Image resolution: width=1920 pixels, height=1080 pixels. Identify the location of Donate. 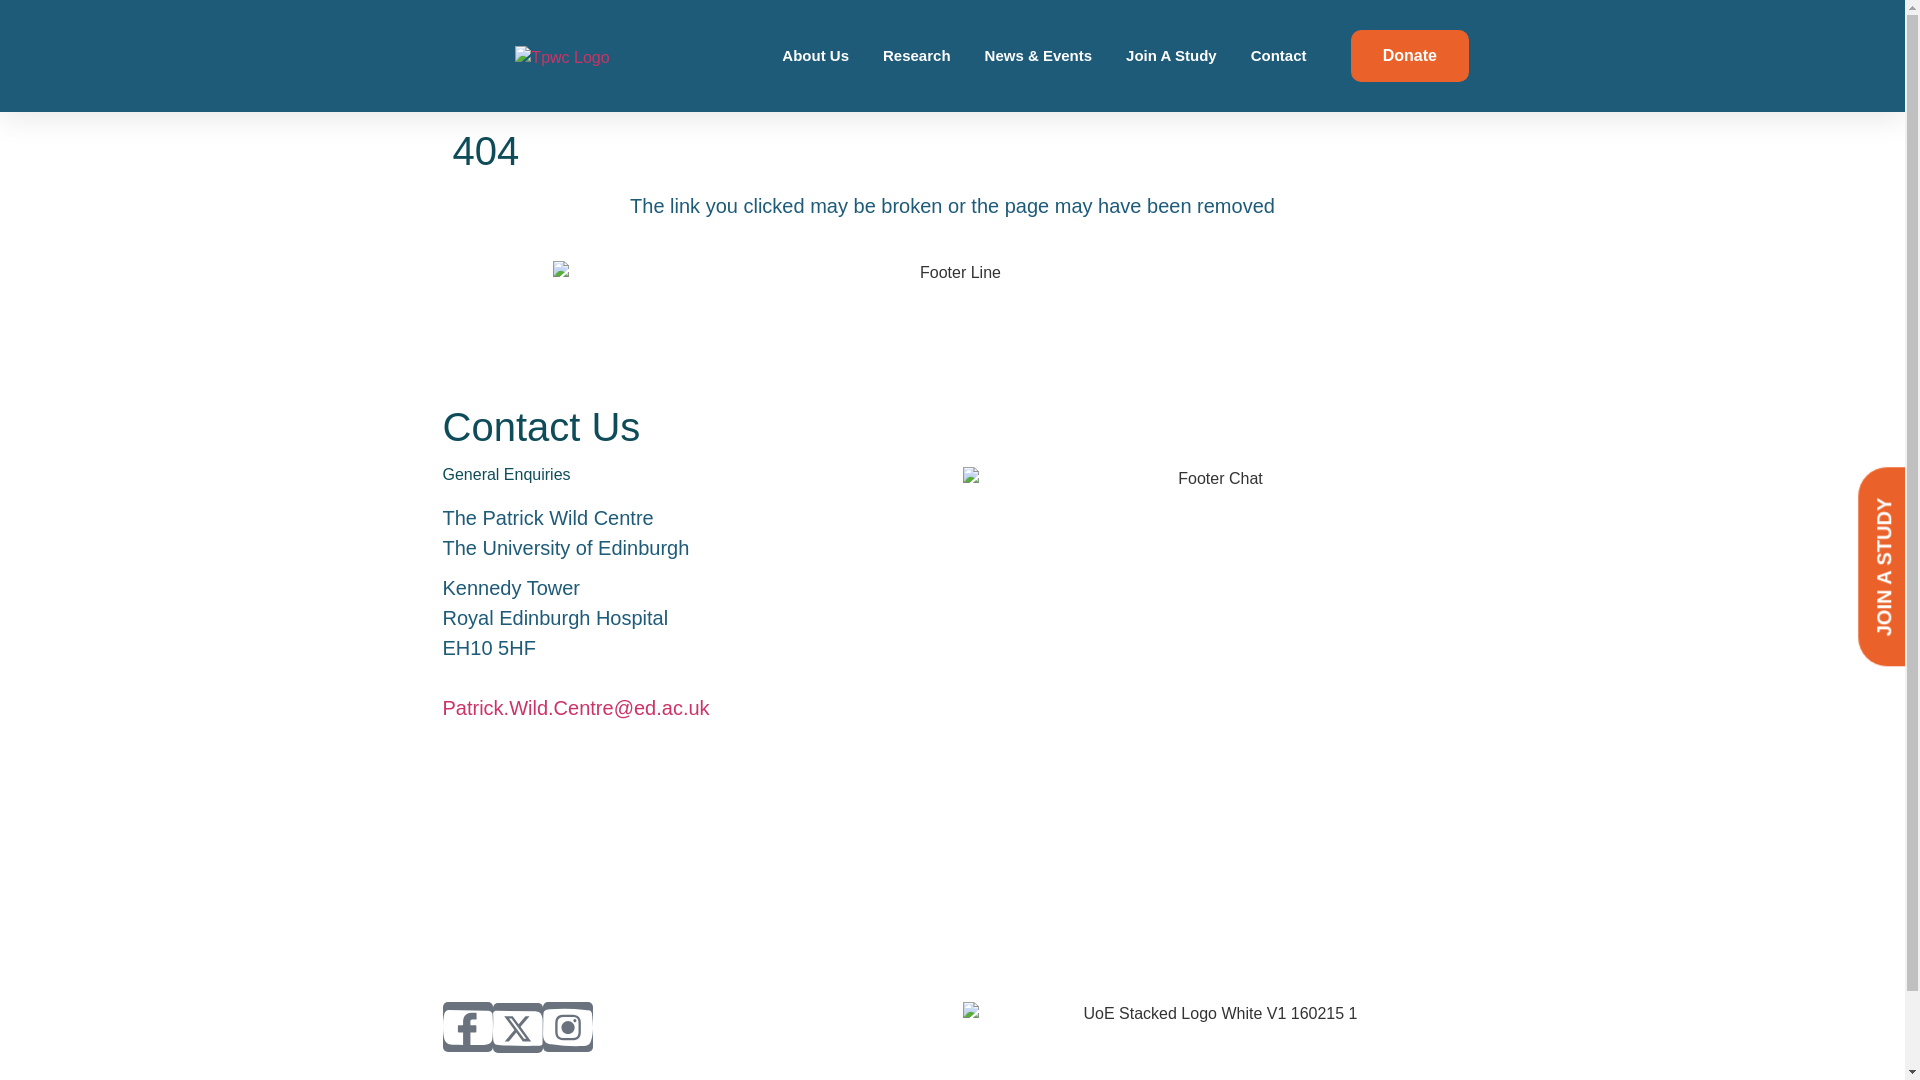
(1410, 56).